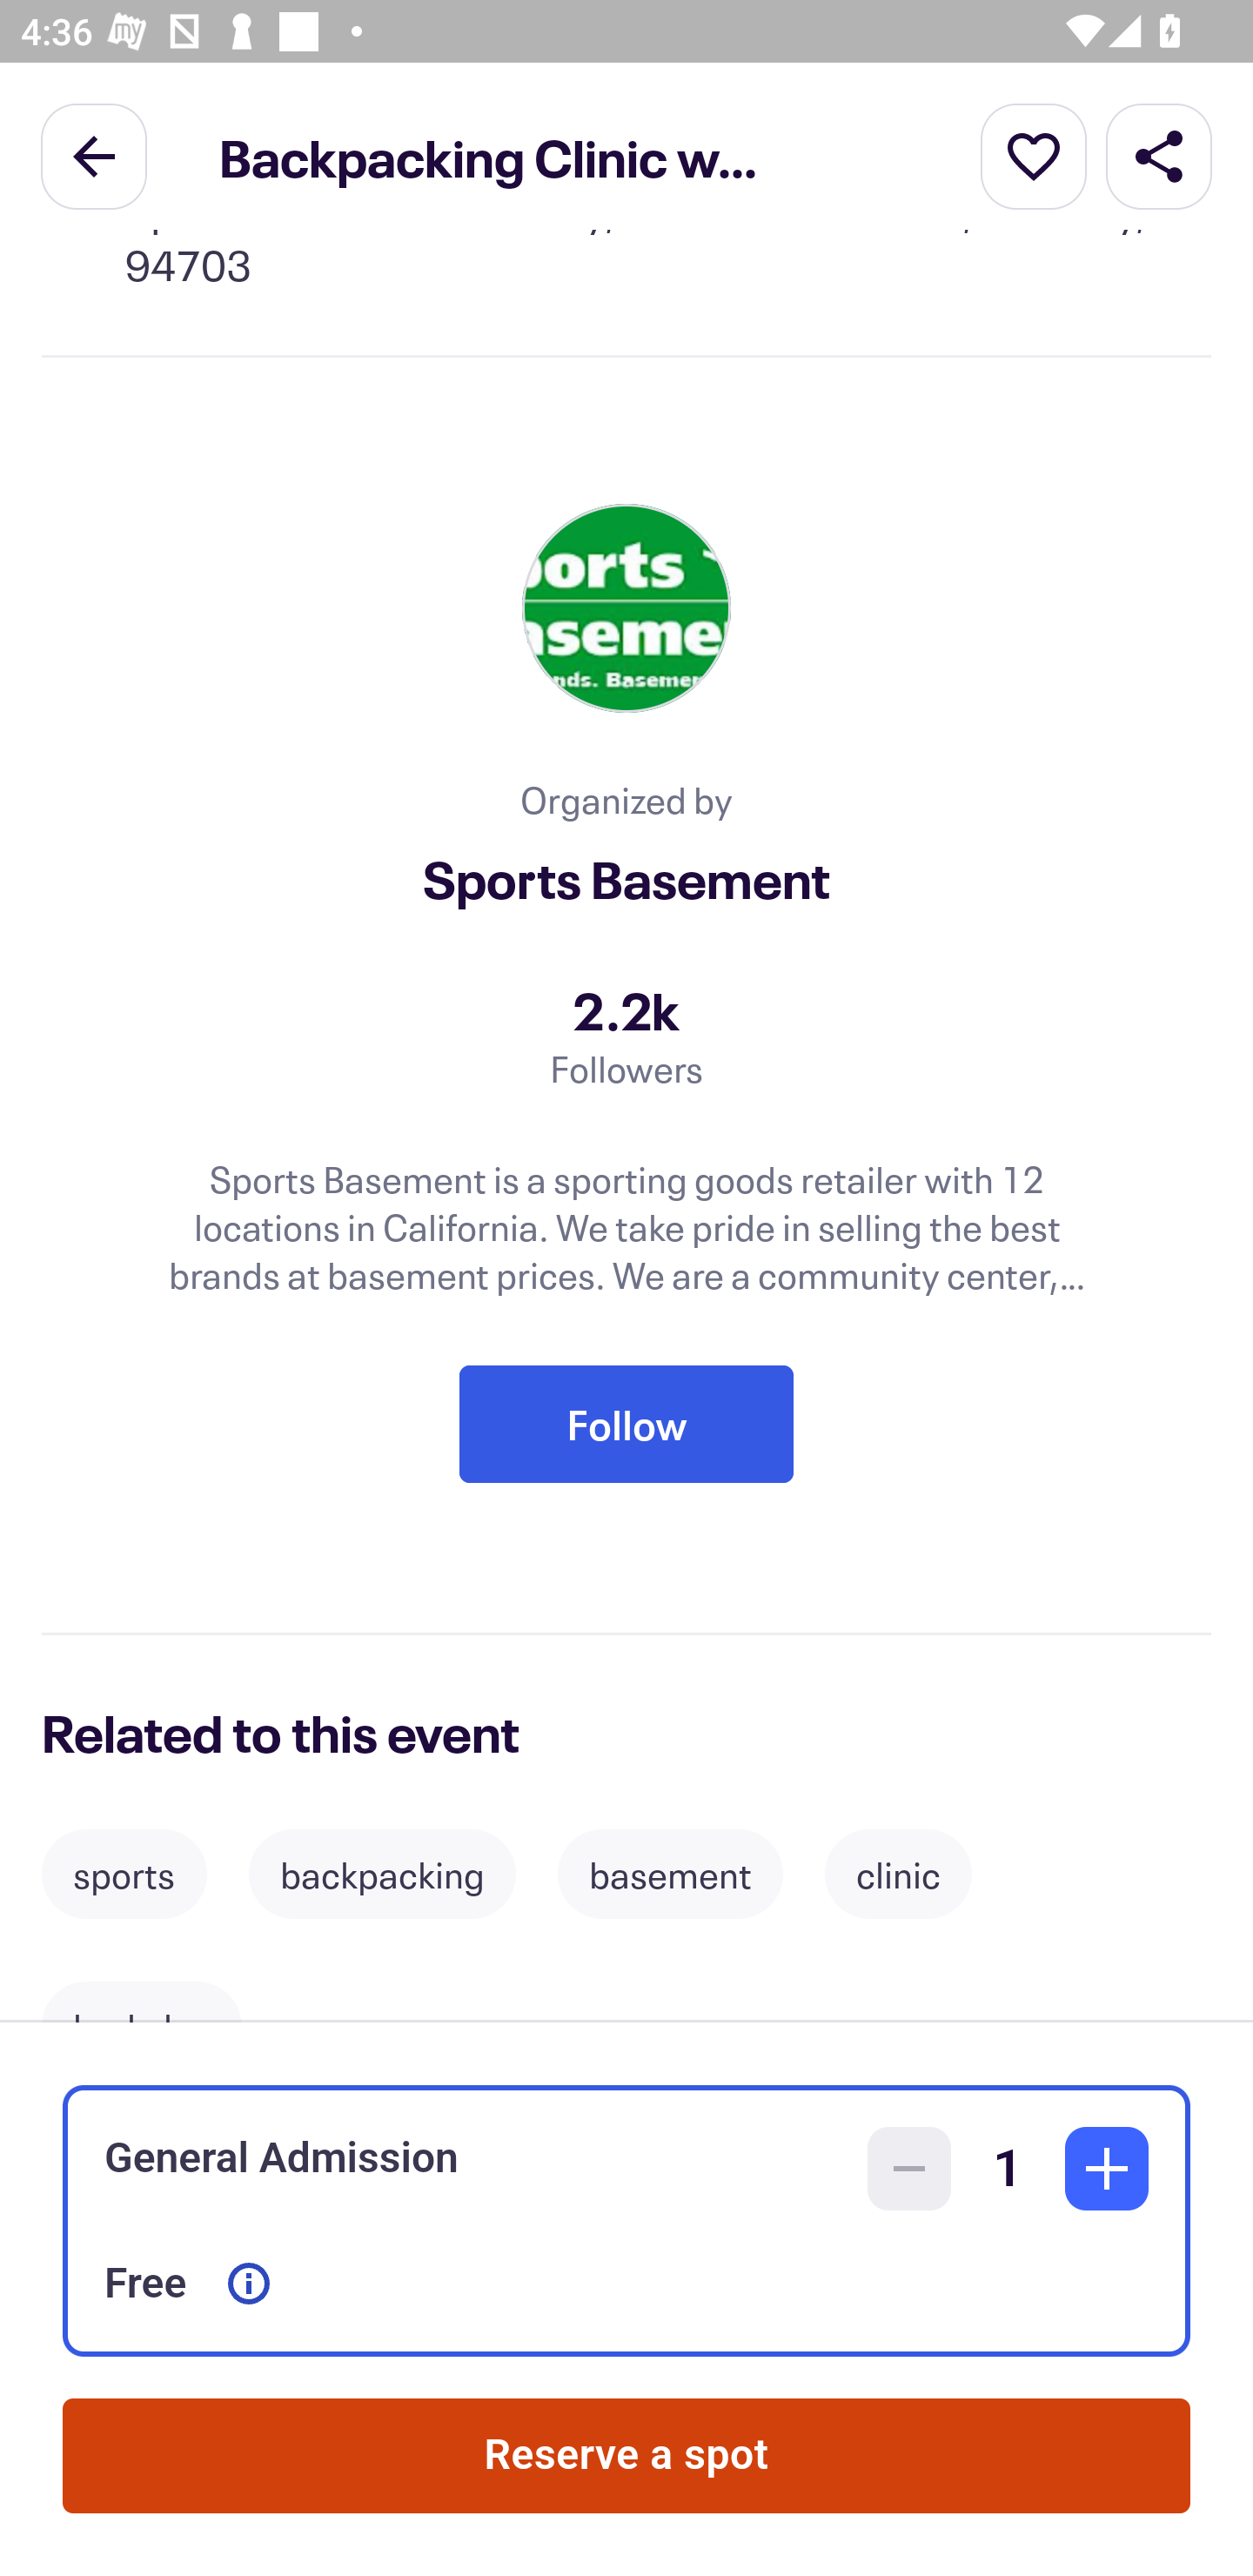  What do you see at coordinates (626, 879) in the screenshot?
I see `Sports Basement` at bounding box center [626, 879].